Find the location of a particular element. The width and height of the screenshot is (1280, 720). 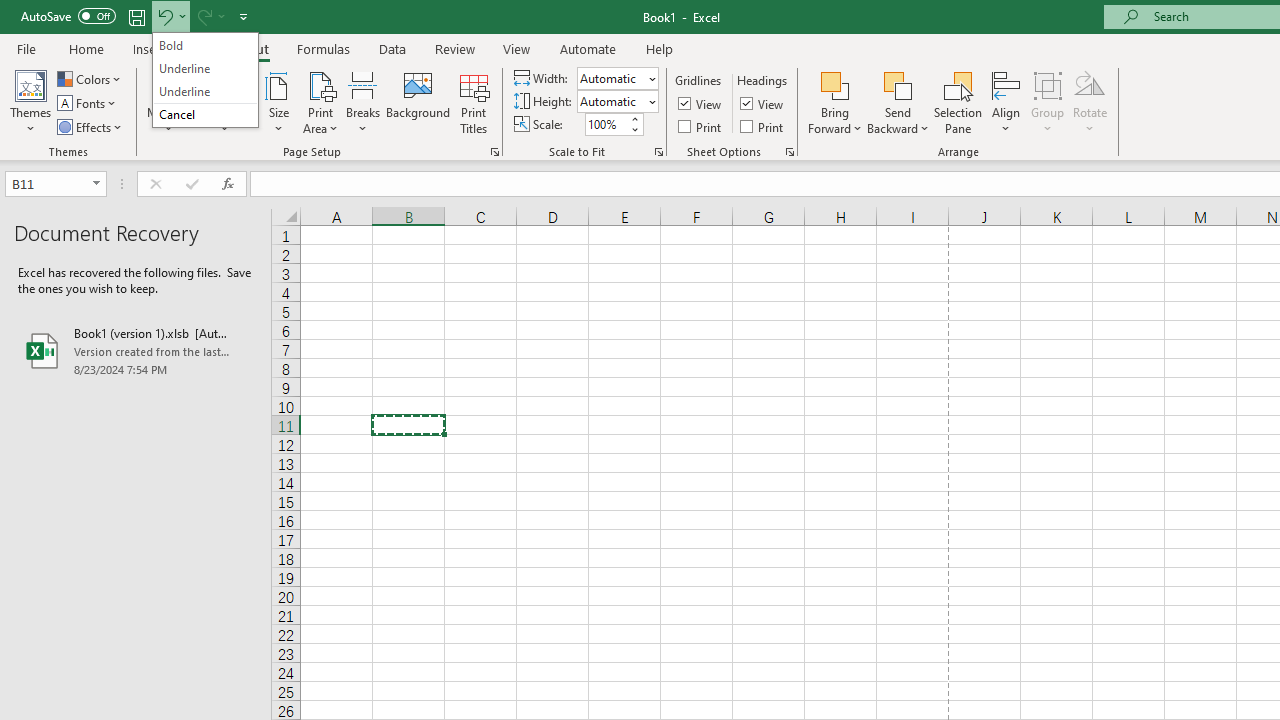

Selection Pane... is located at coordinates (958, 102).